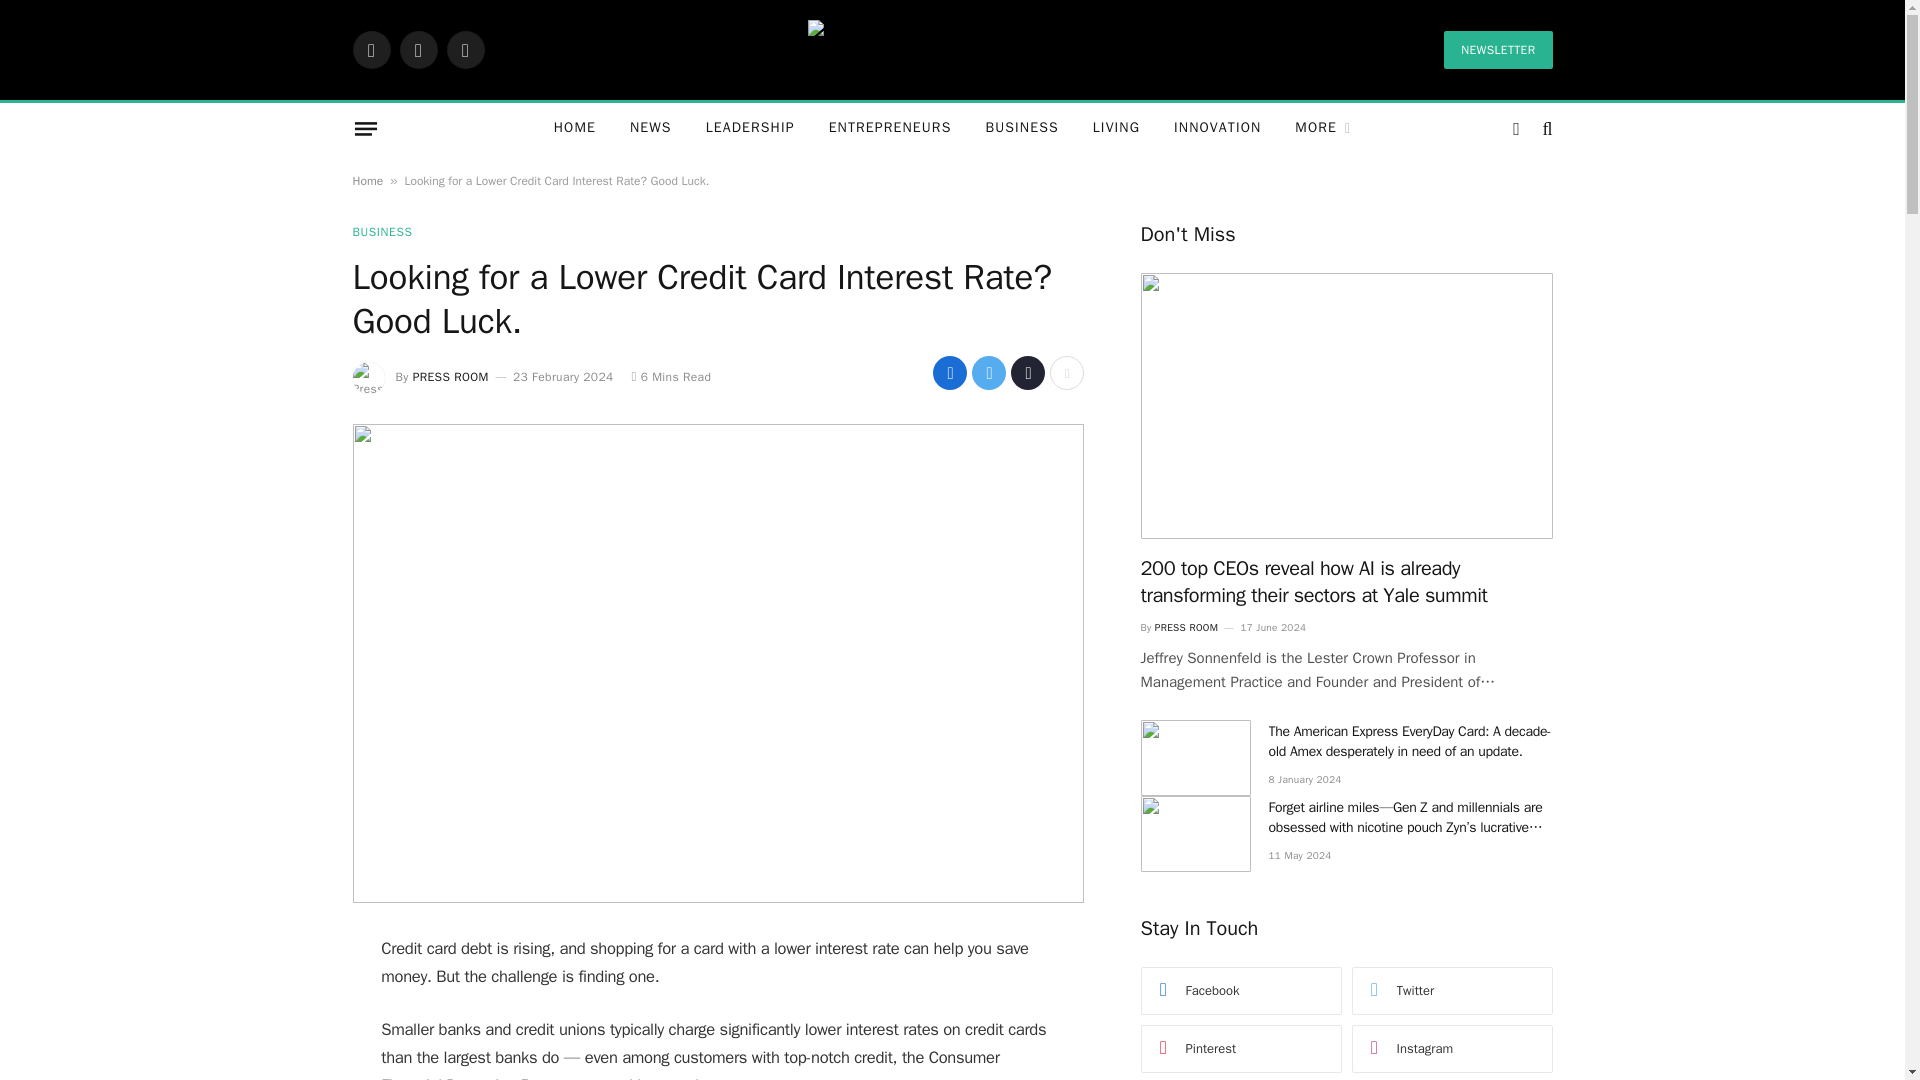 The height and width of the screenshot is (1080, 1920). What do you see at coordinates (1116, 128) in the screenshot?
I see `LIVING` at bounding box center [1116, 128].